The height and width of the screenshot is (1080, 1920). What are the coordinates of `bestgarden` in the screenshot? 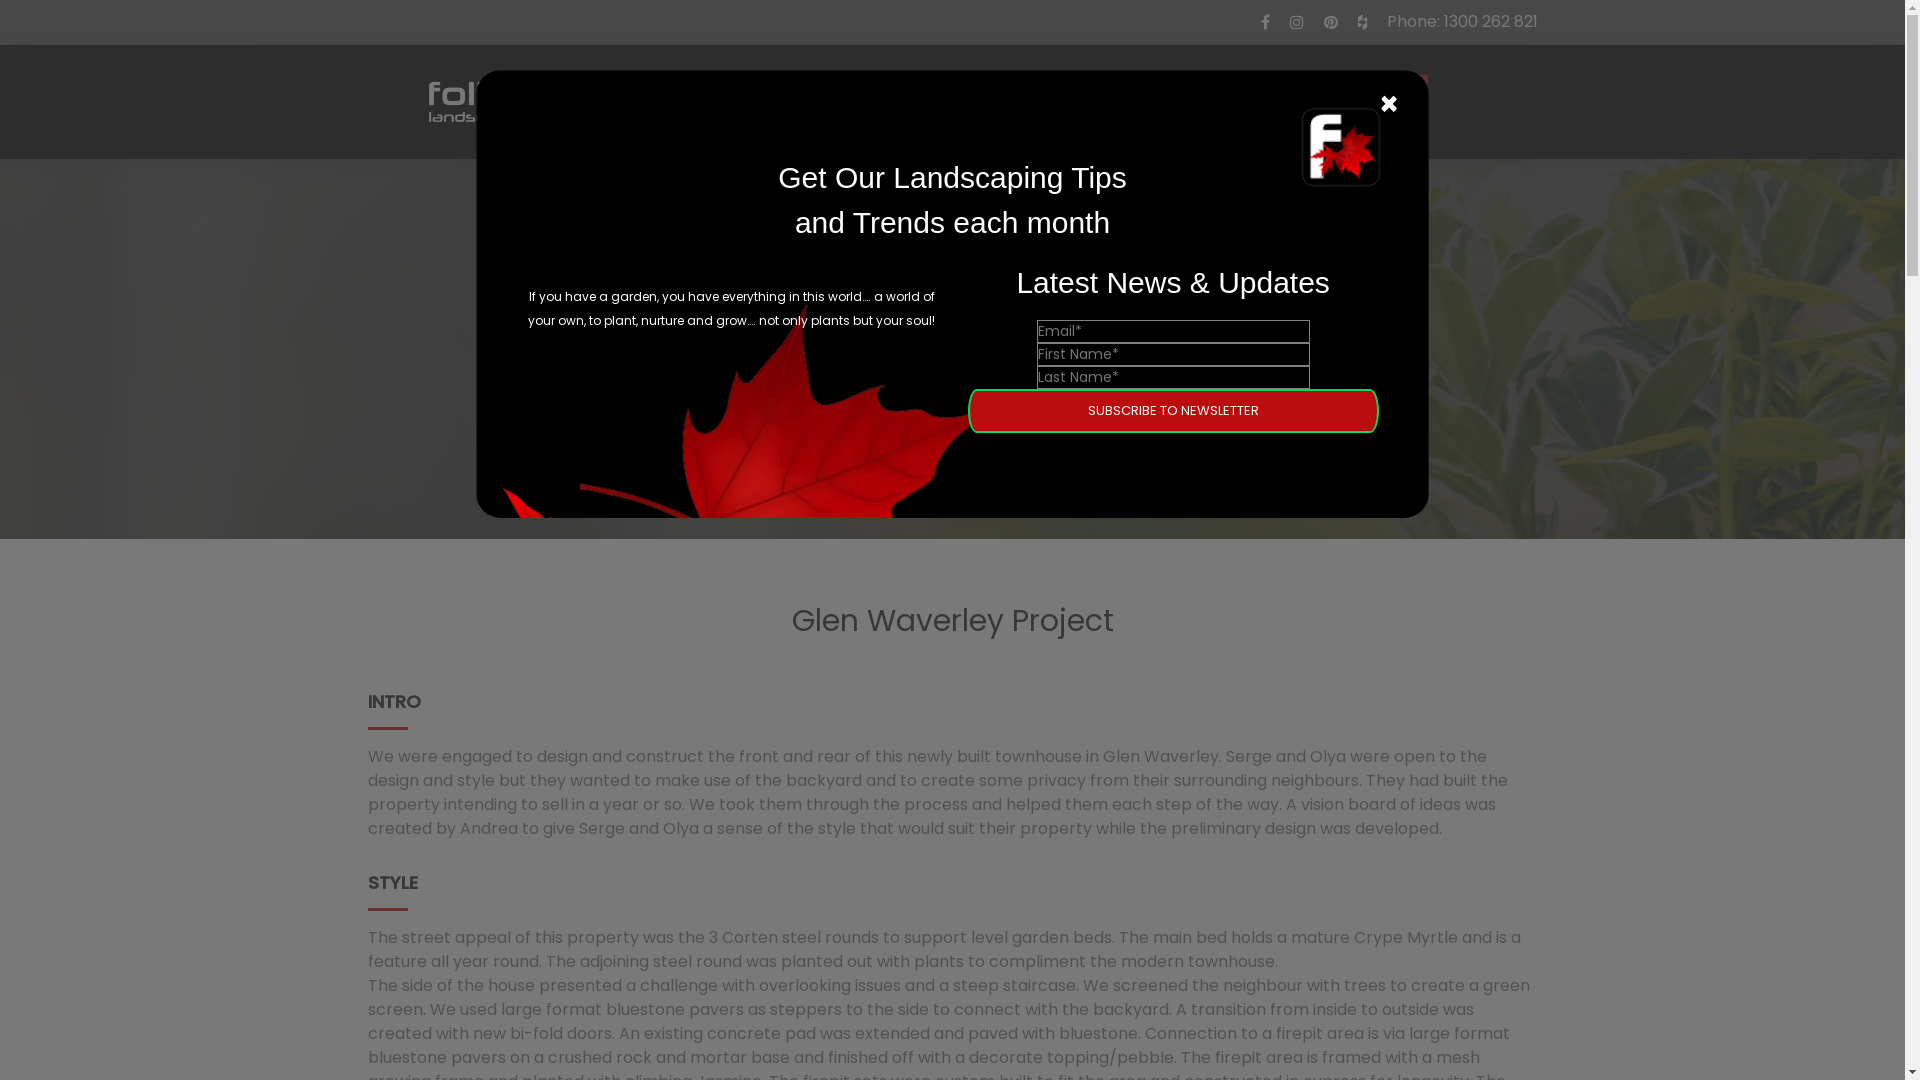 It's located at (471, 106).